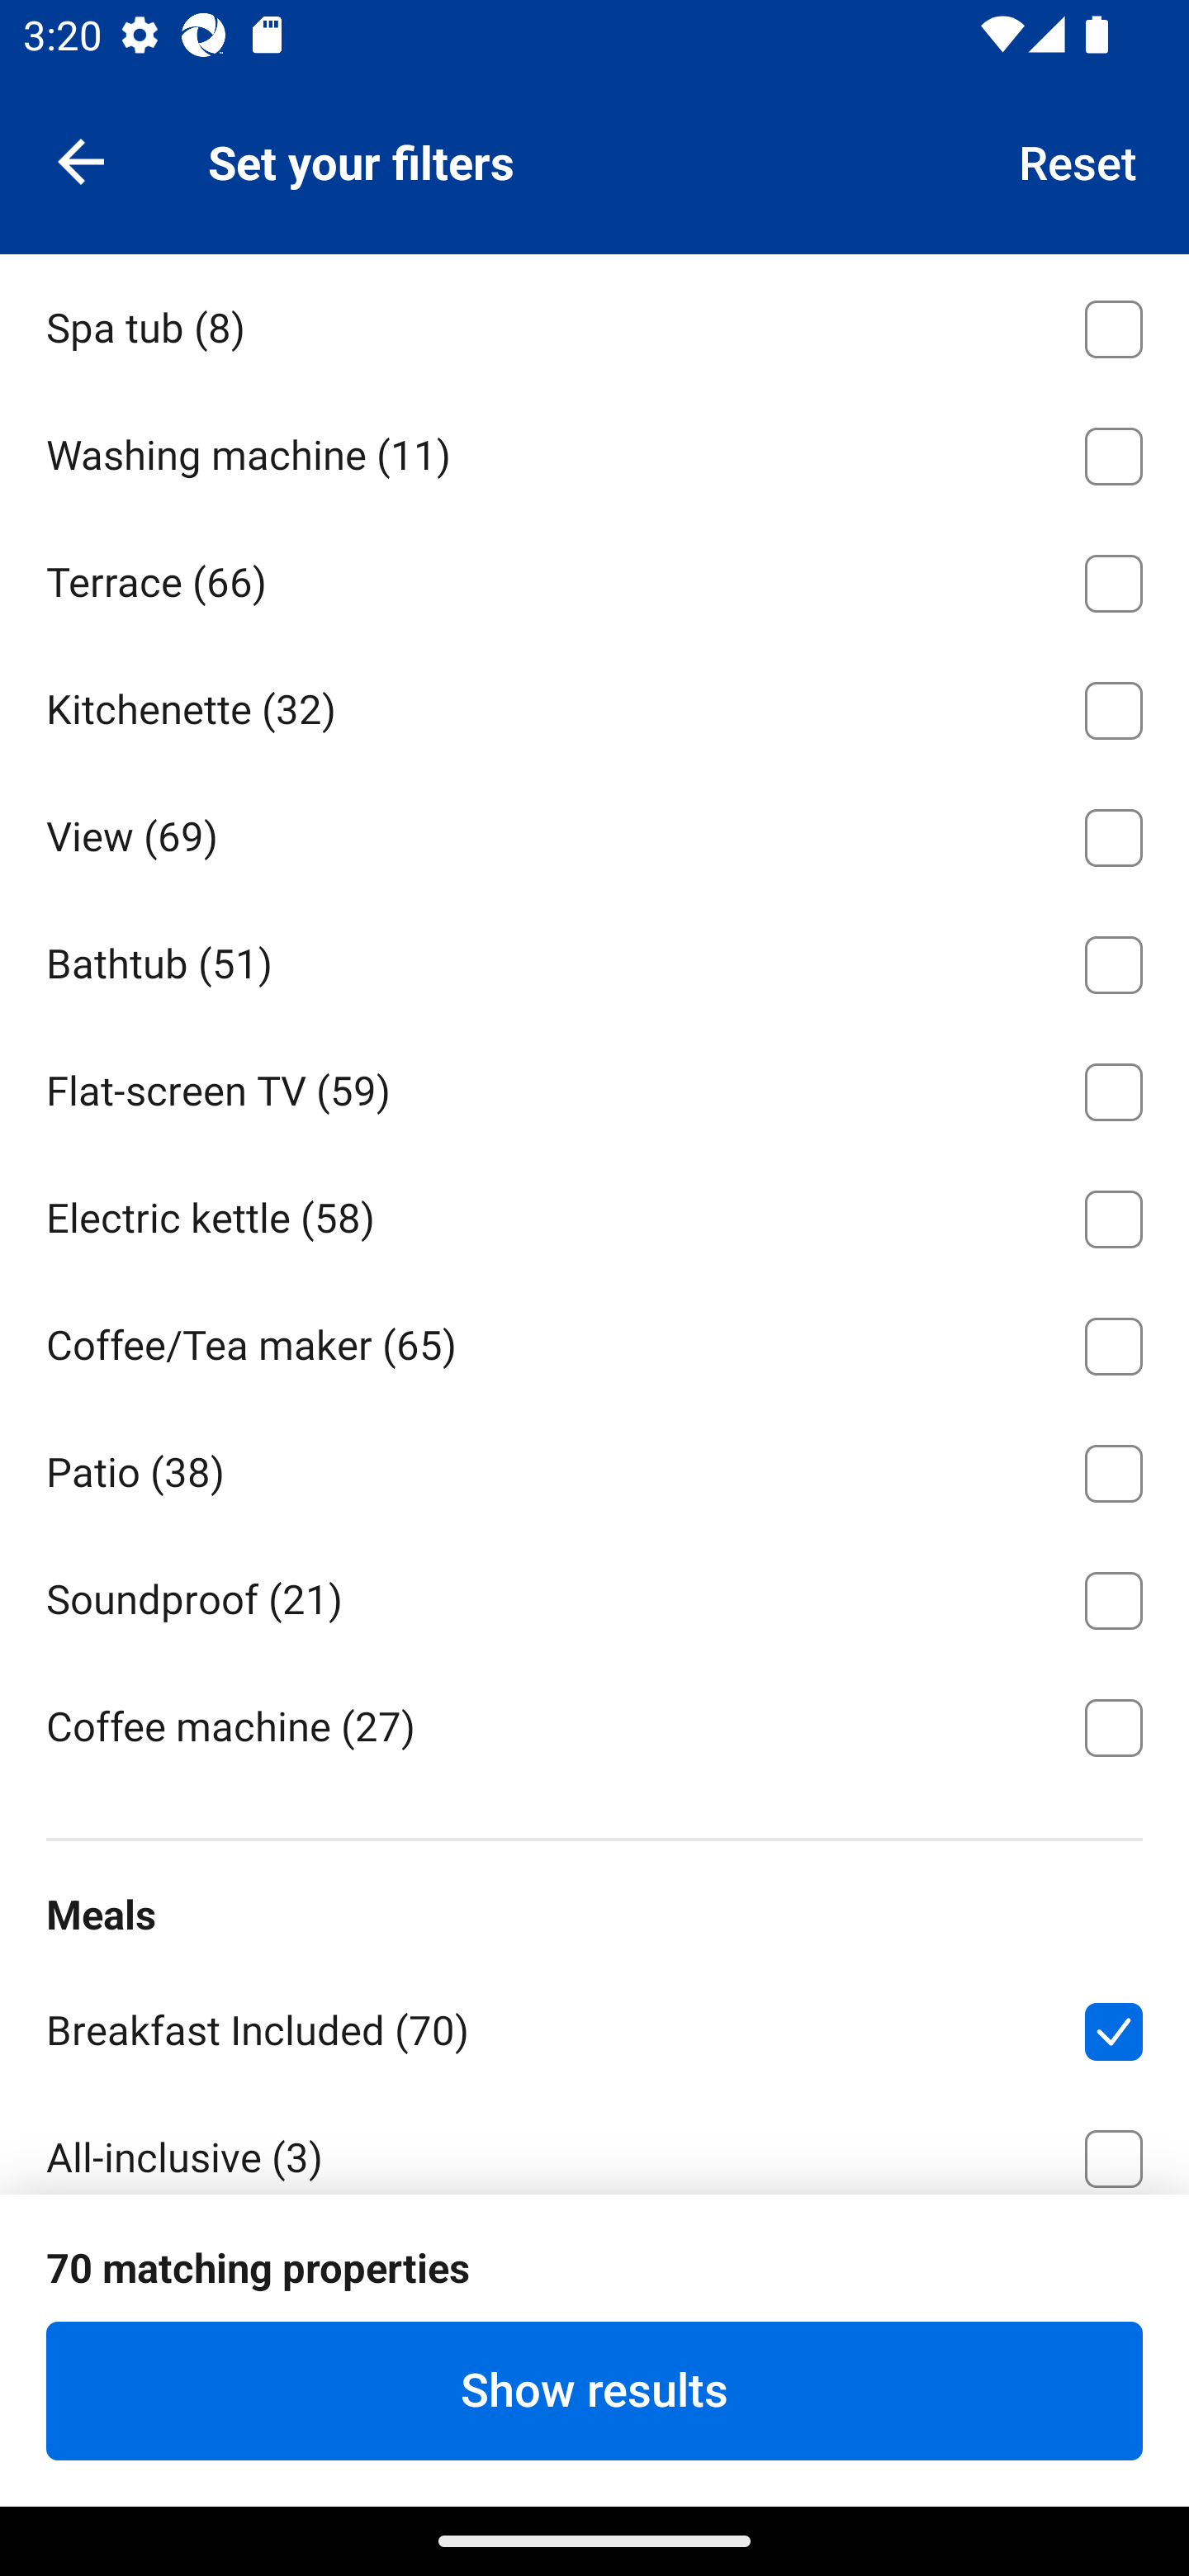 The image size is (1189, 2576). I want to click on Coffee/Tea maker ⁦(65), so click(594, 1341).